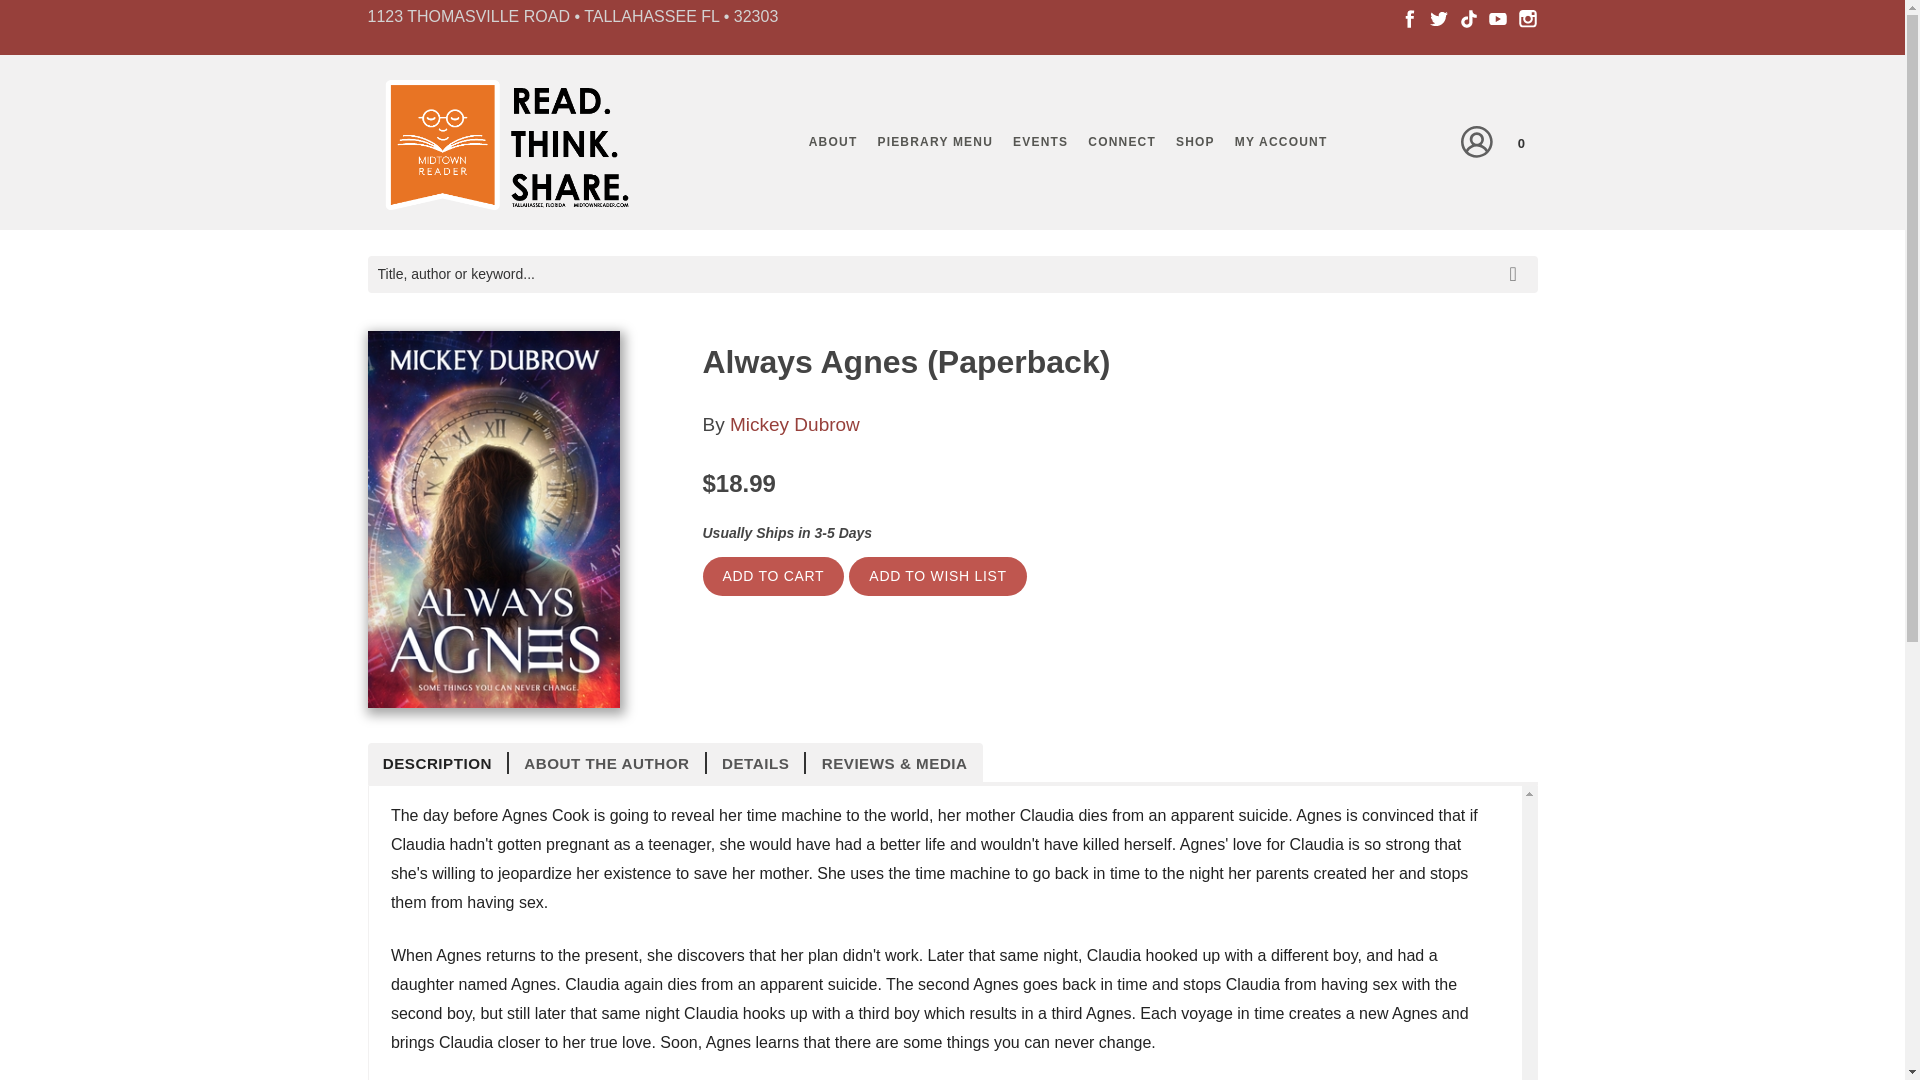 This screenshot has height=1080, width=1920. Describe the element at coordinates (756, 762) in the screenshot. I see `DETAILS` at that location.